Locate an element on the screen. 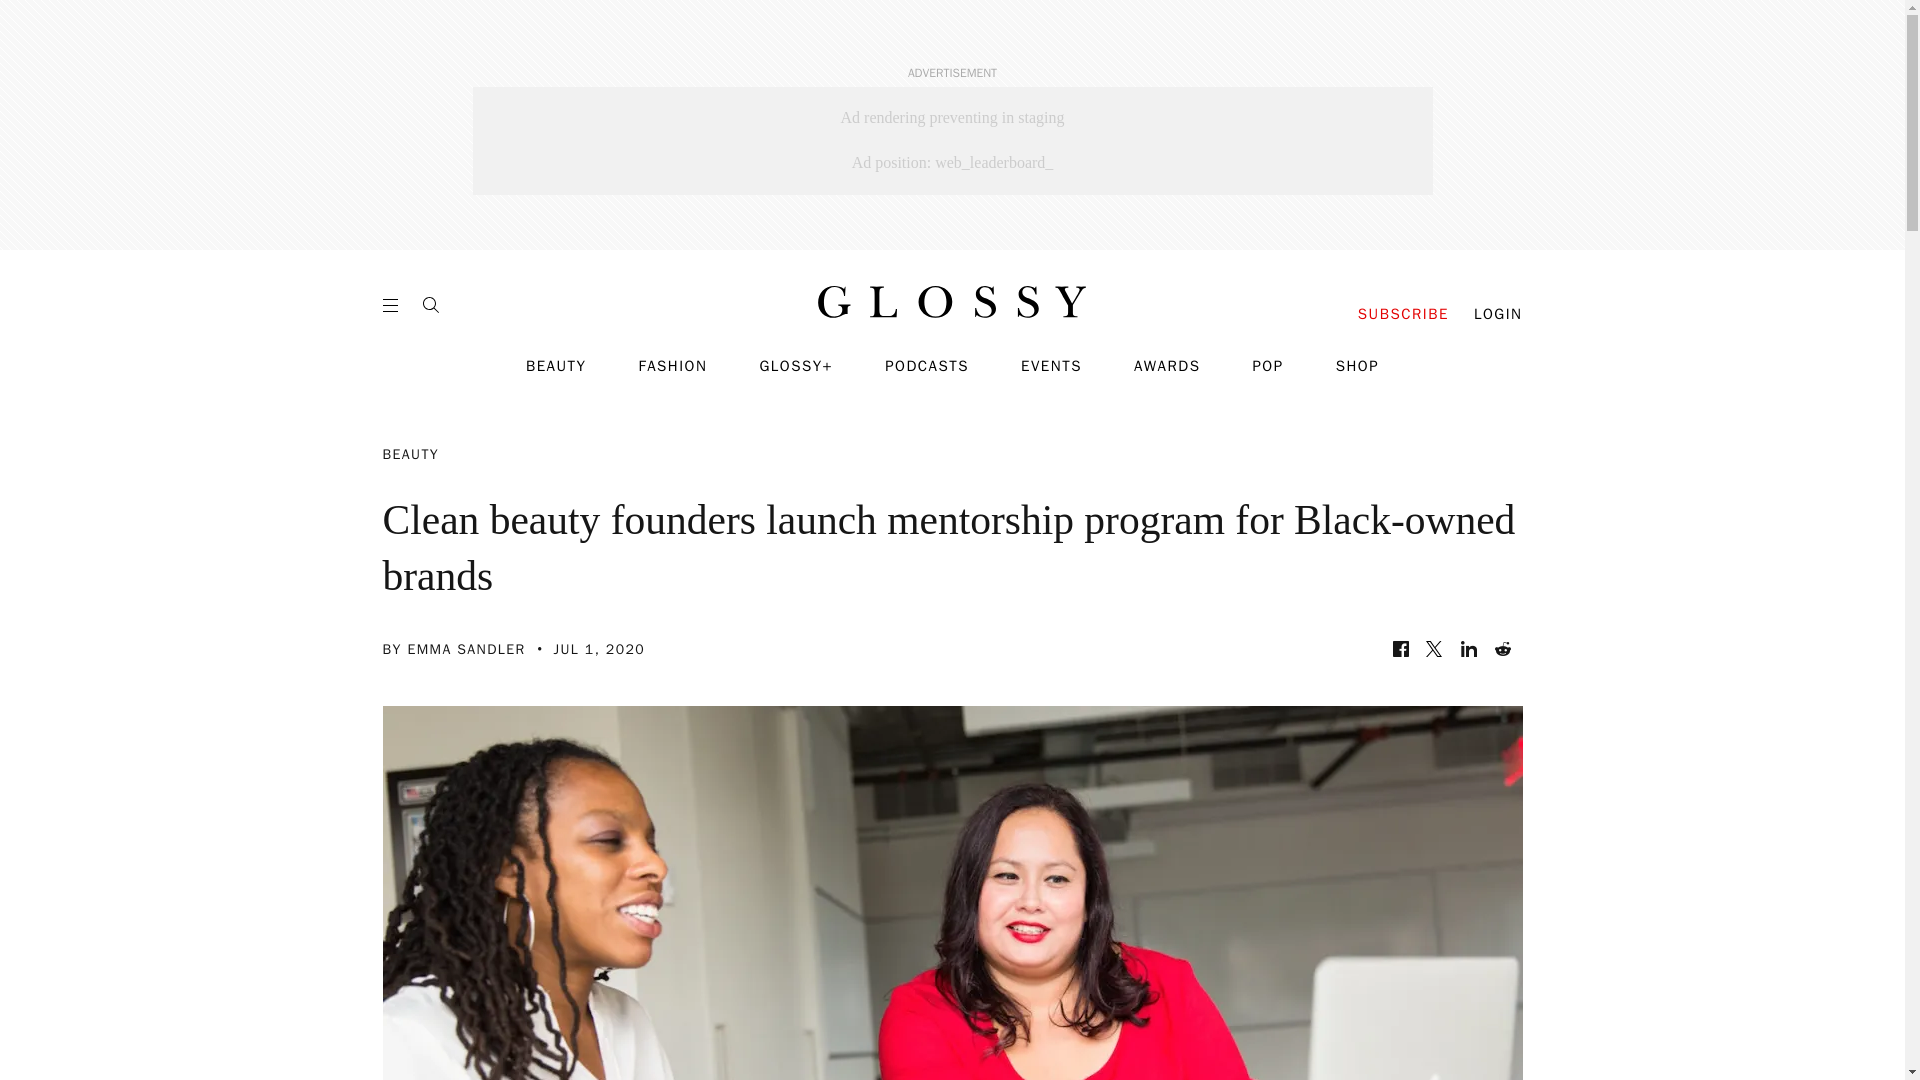  PODCASTS is located at coordinates (927, 366).